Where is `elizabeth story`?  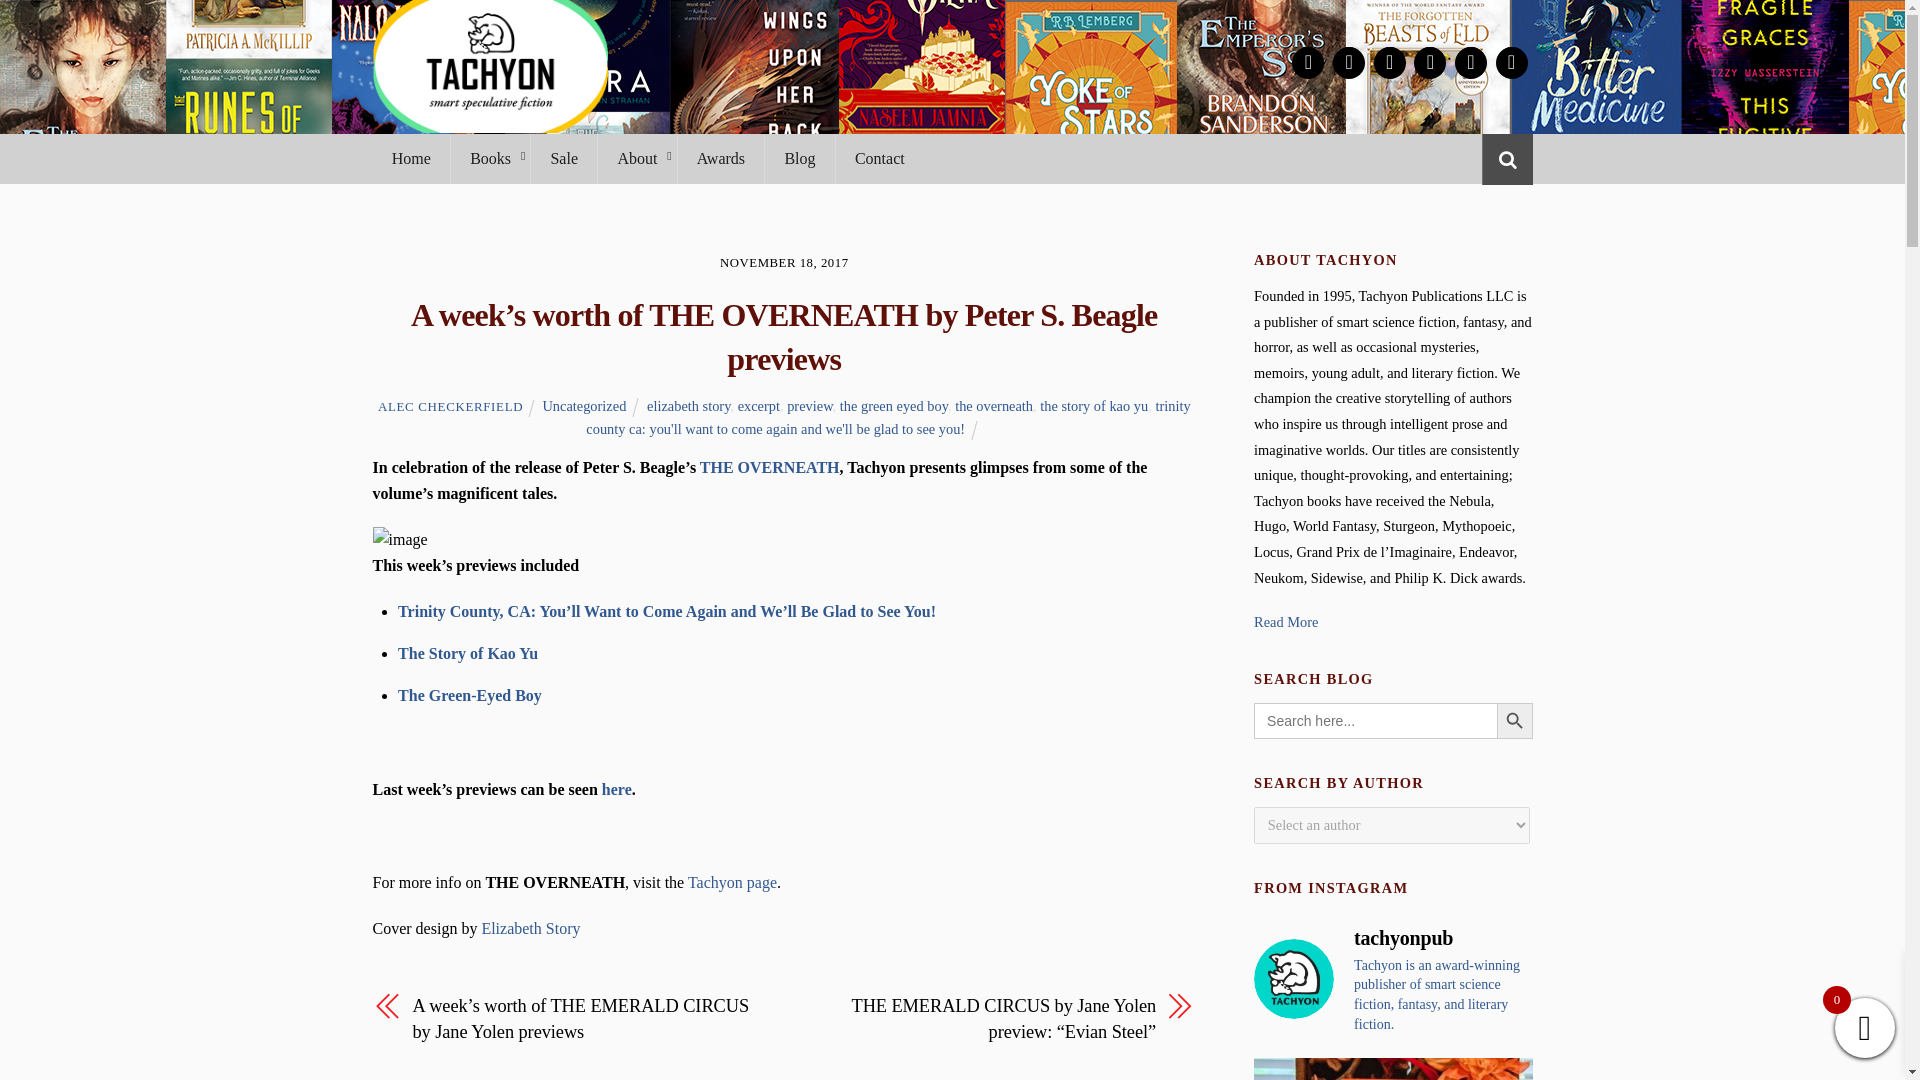 elizabeth story is located at coordinates (688, 406).